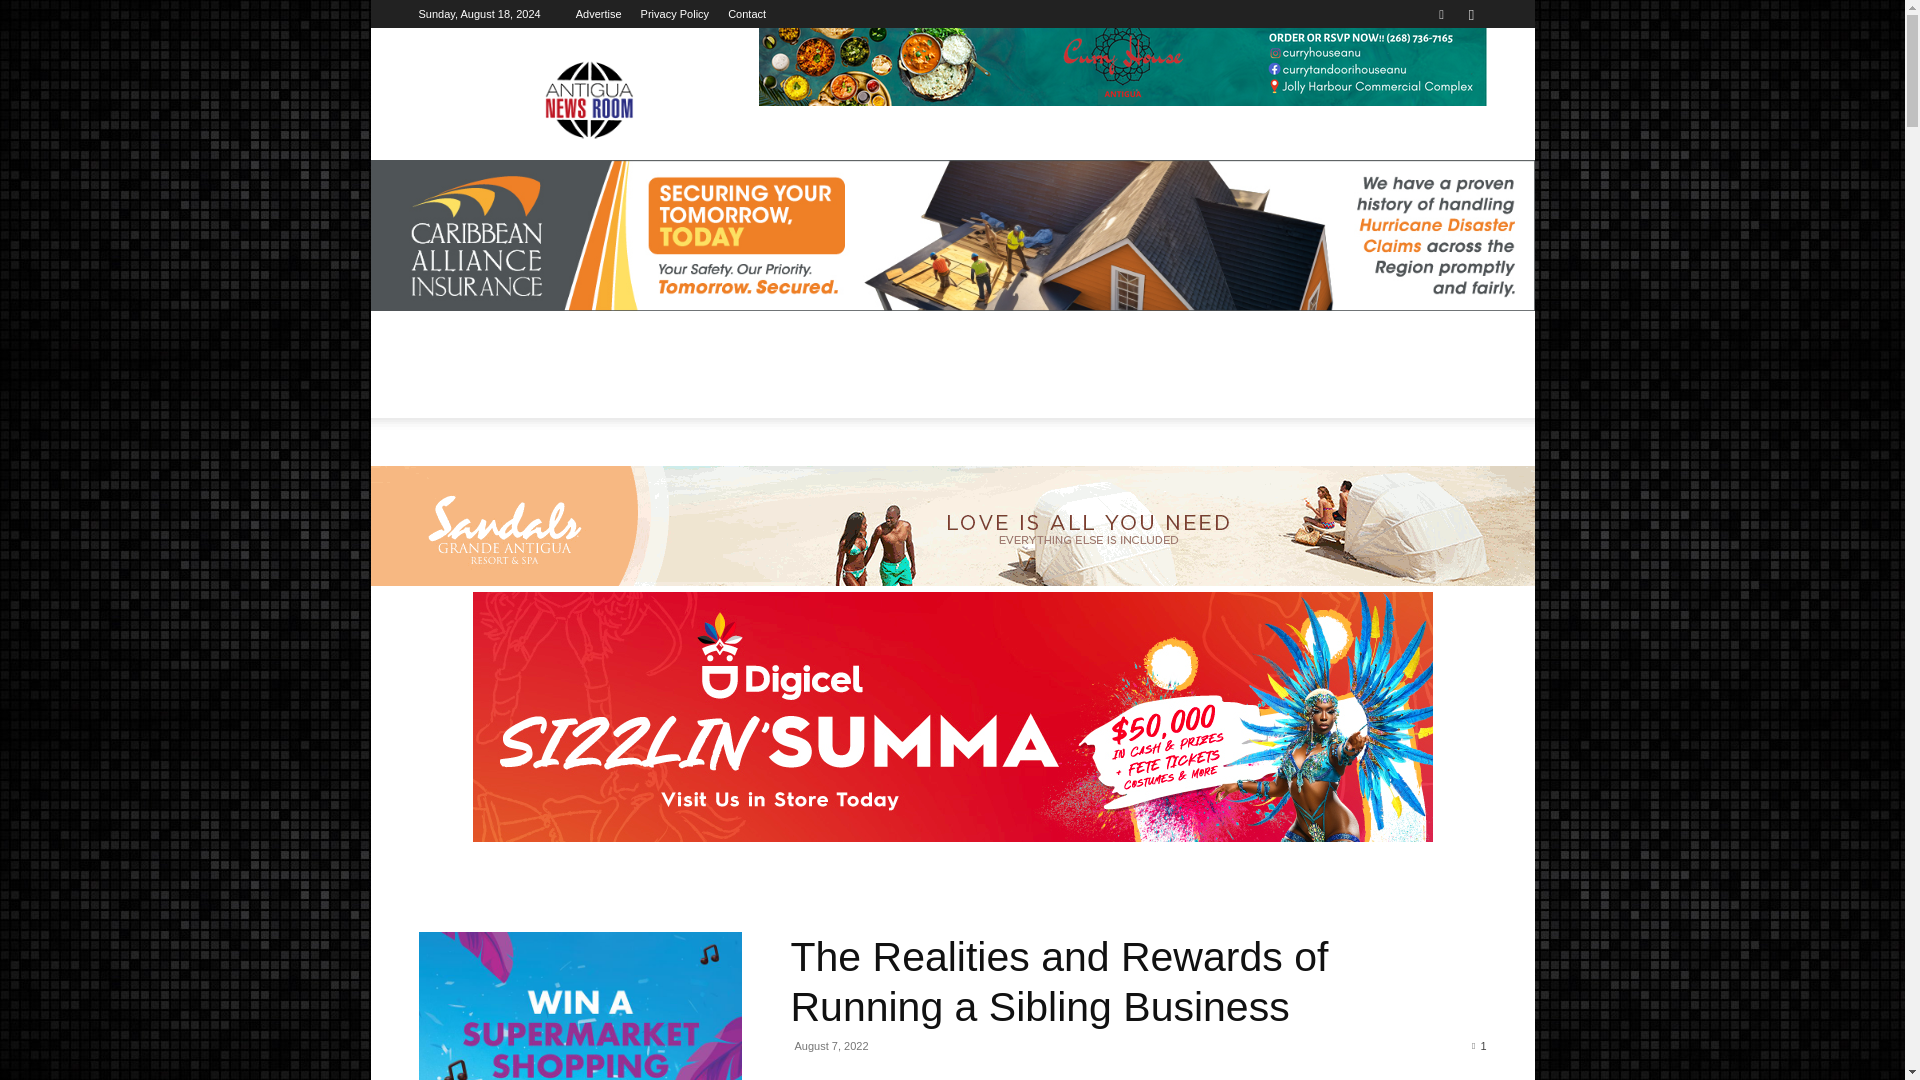 The width and height of the screenshot is (1920, 1080). Describe the element at coordinates (548, 378) in the screenshot. I see `LOCAL NEWS` at that location.